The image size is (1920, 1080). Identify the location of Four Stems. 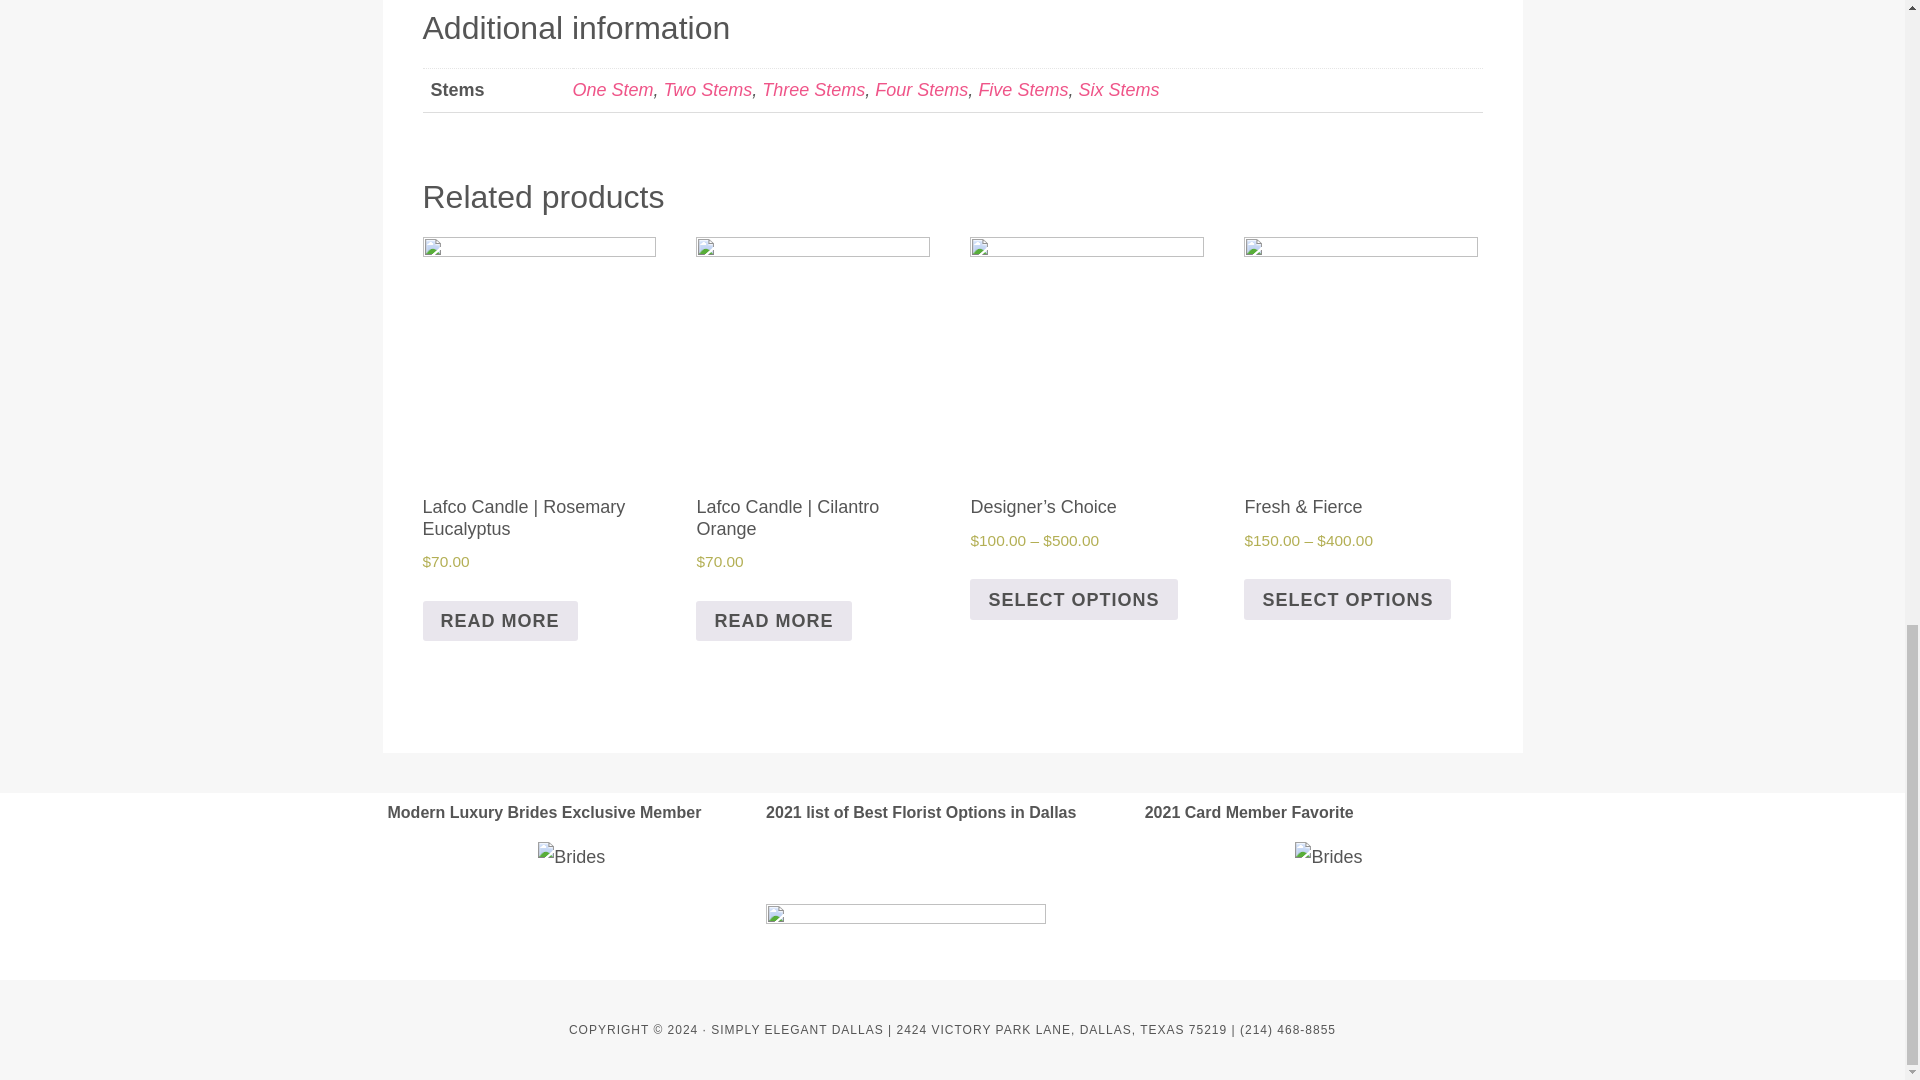
(921, 90).